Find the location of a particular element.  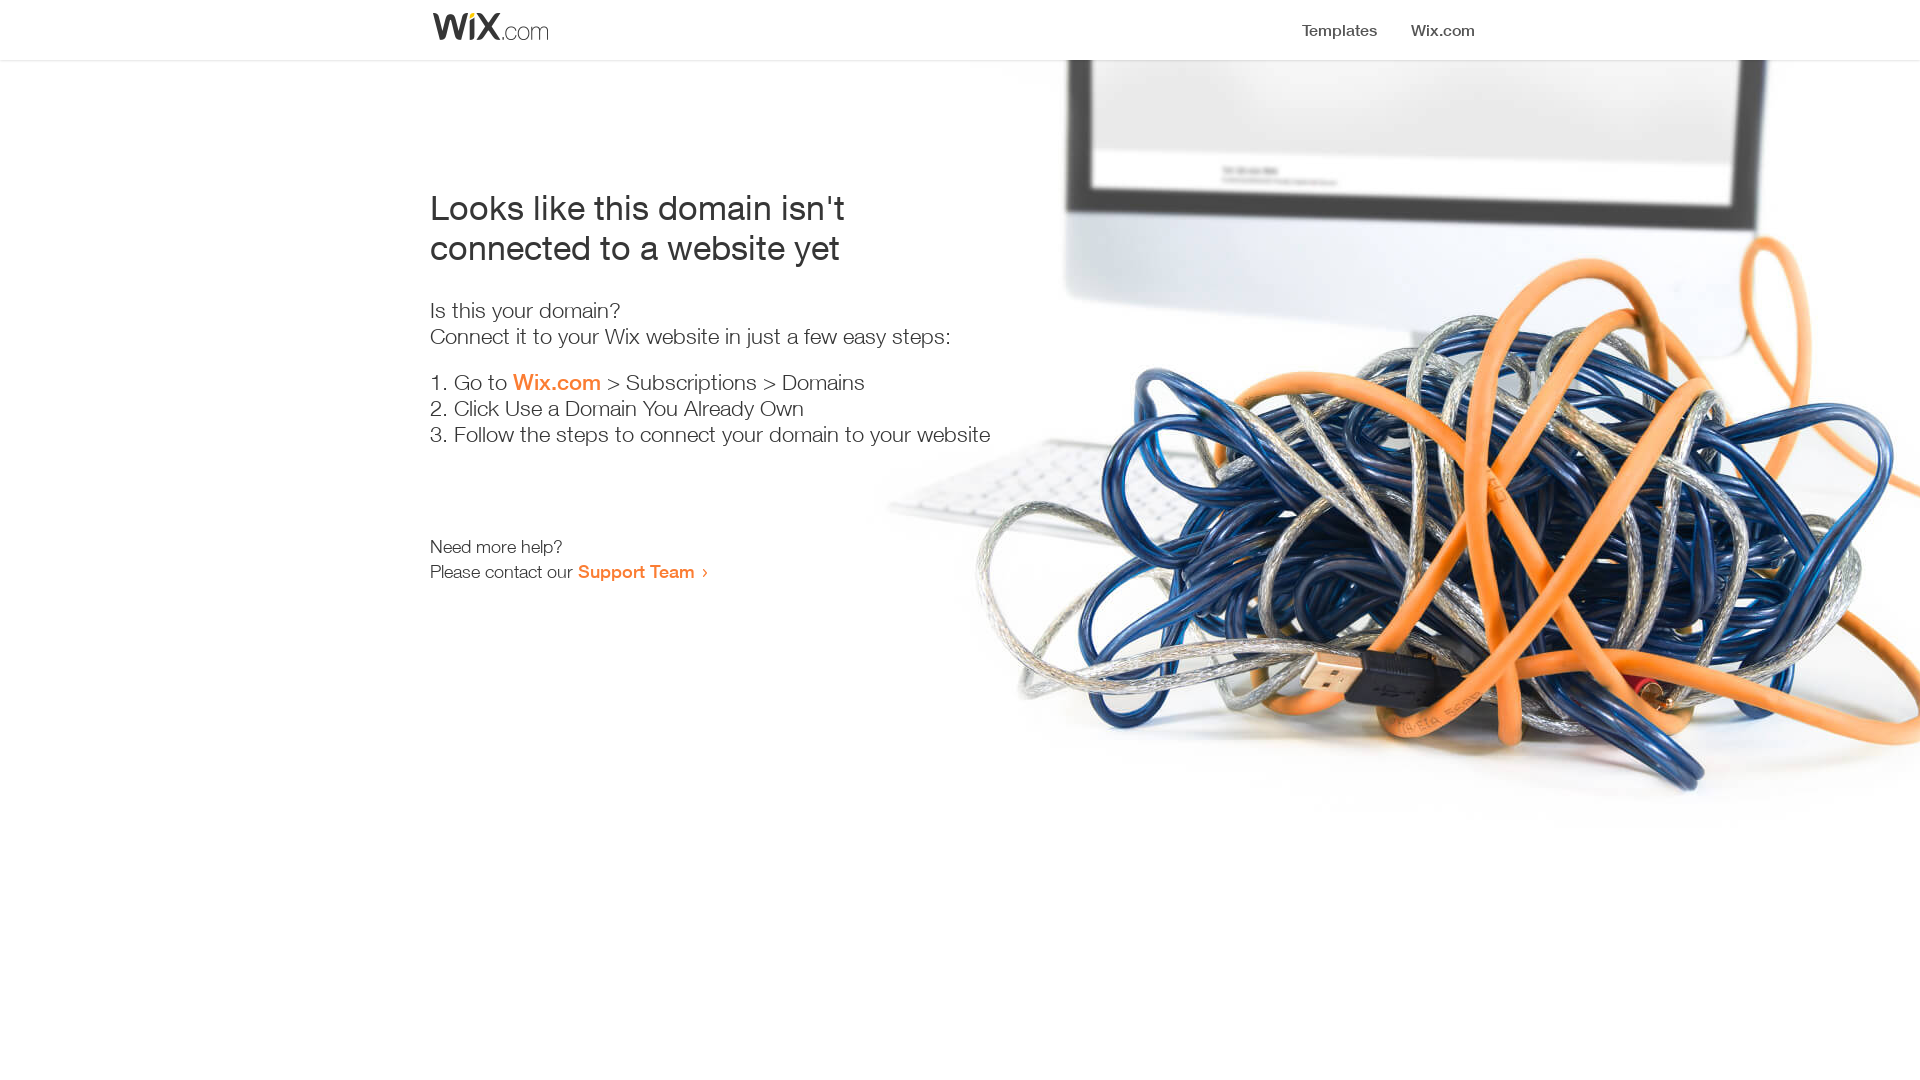

Support Team is located at coordinates (636, 571).